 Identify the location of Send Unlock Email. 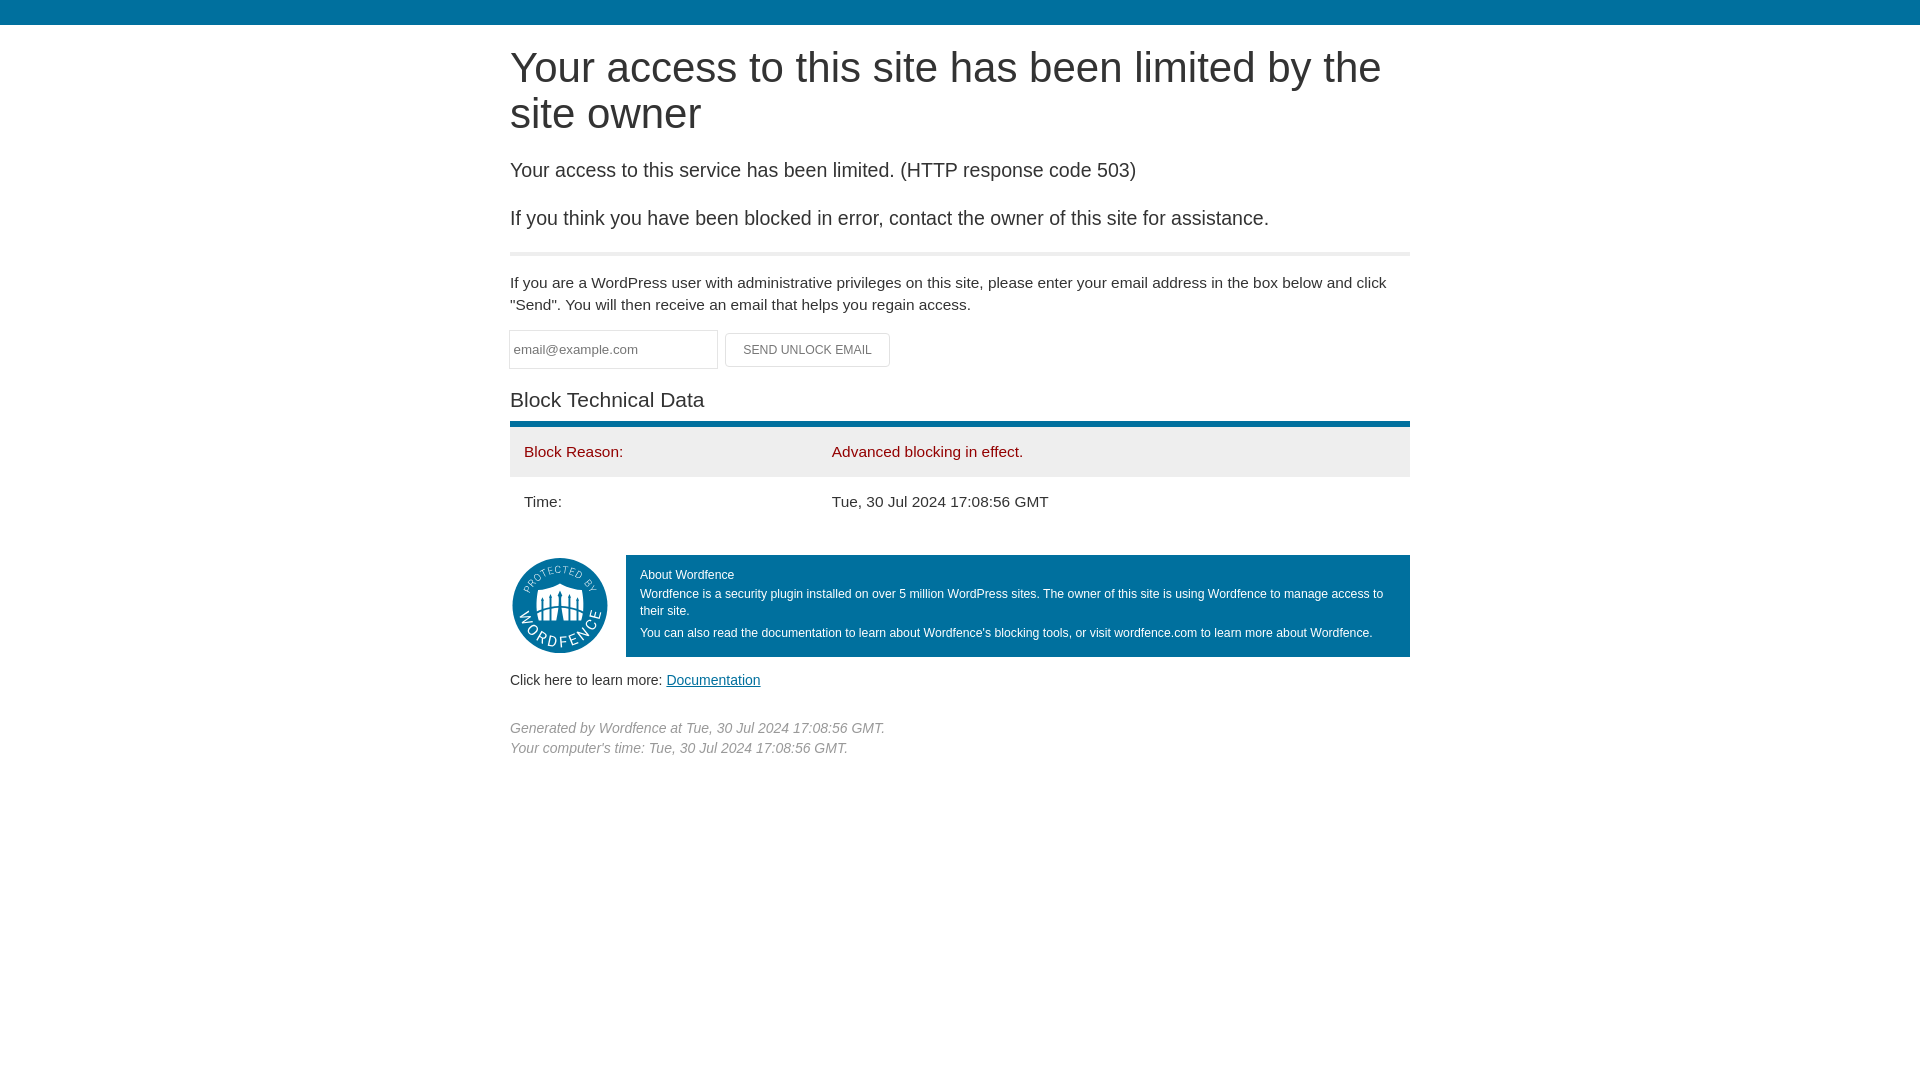
(808, 350).